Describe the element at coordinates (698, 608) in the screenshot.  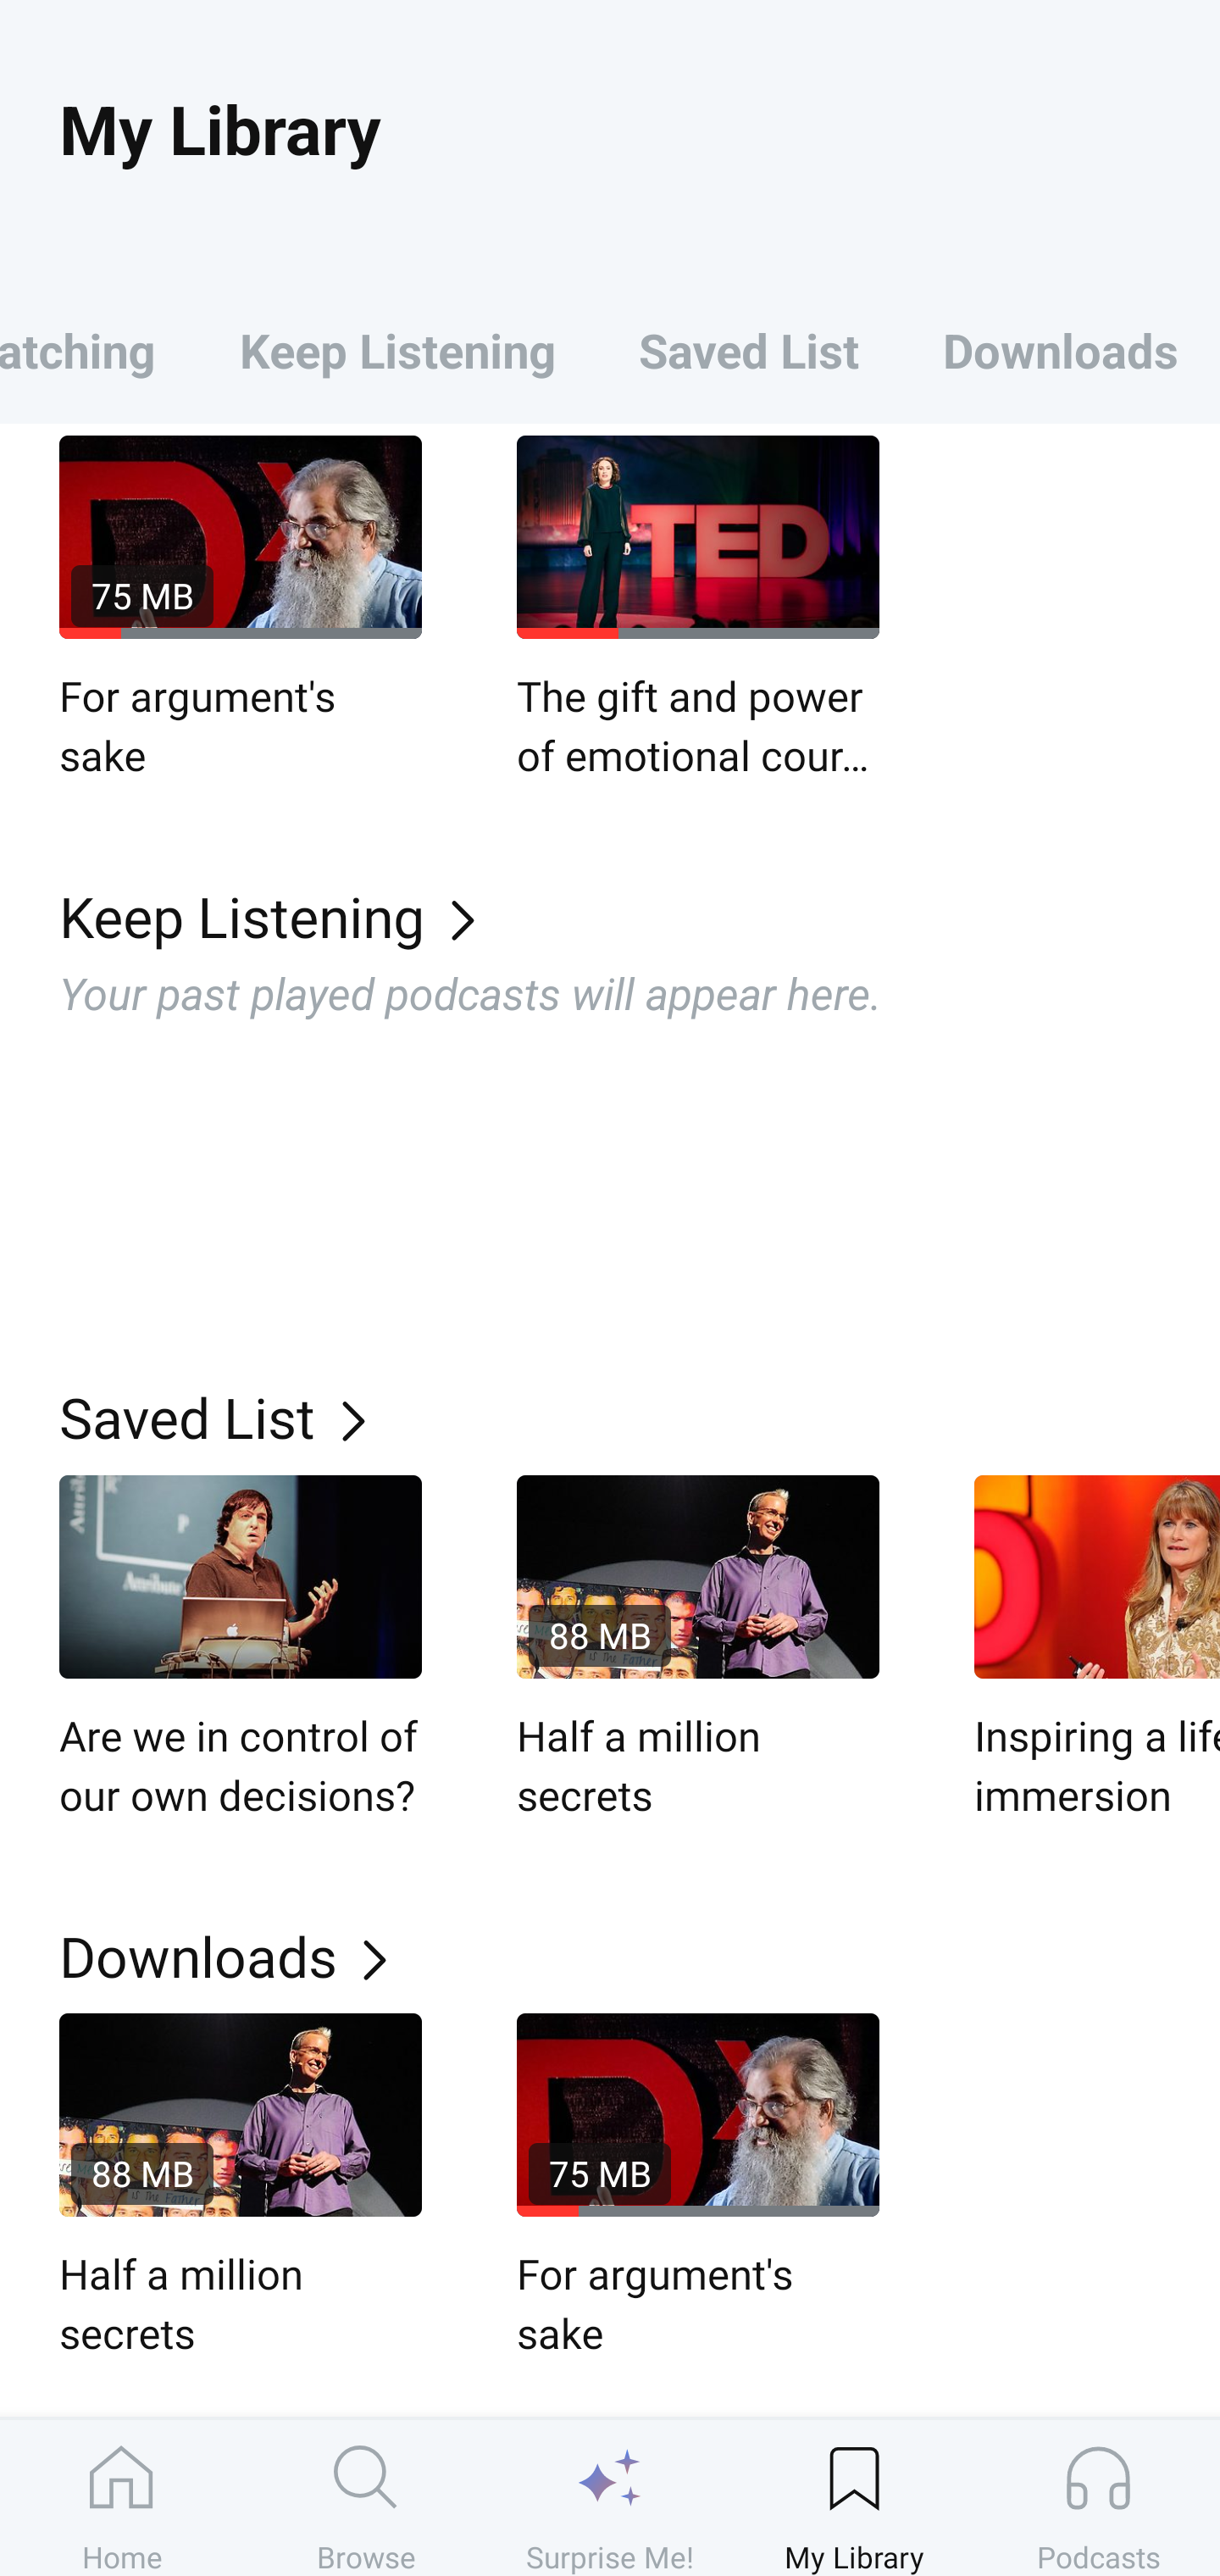
I see `The gift and power of emotional courage` at that location.